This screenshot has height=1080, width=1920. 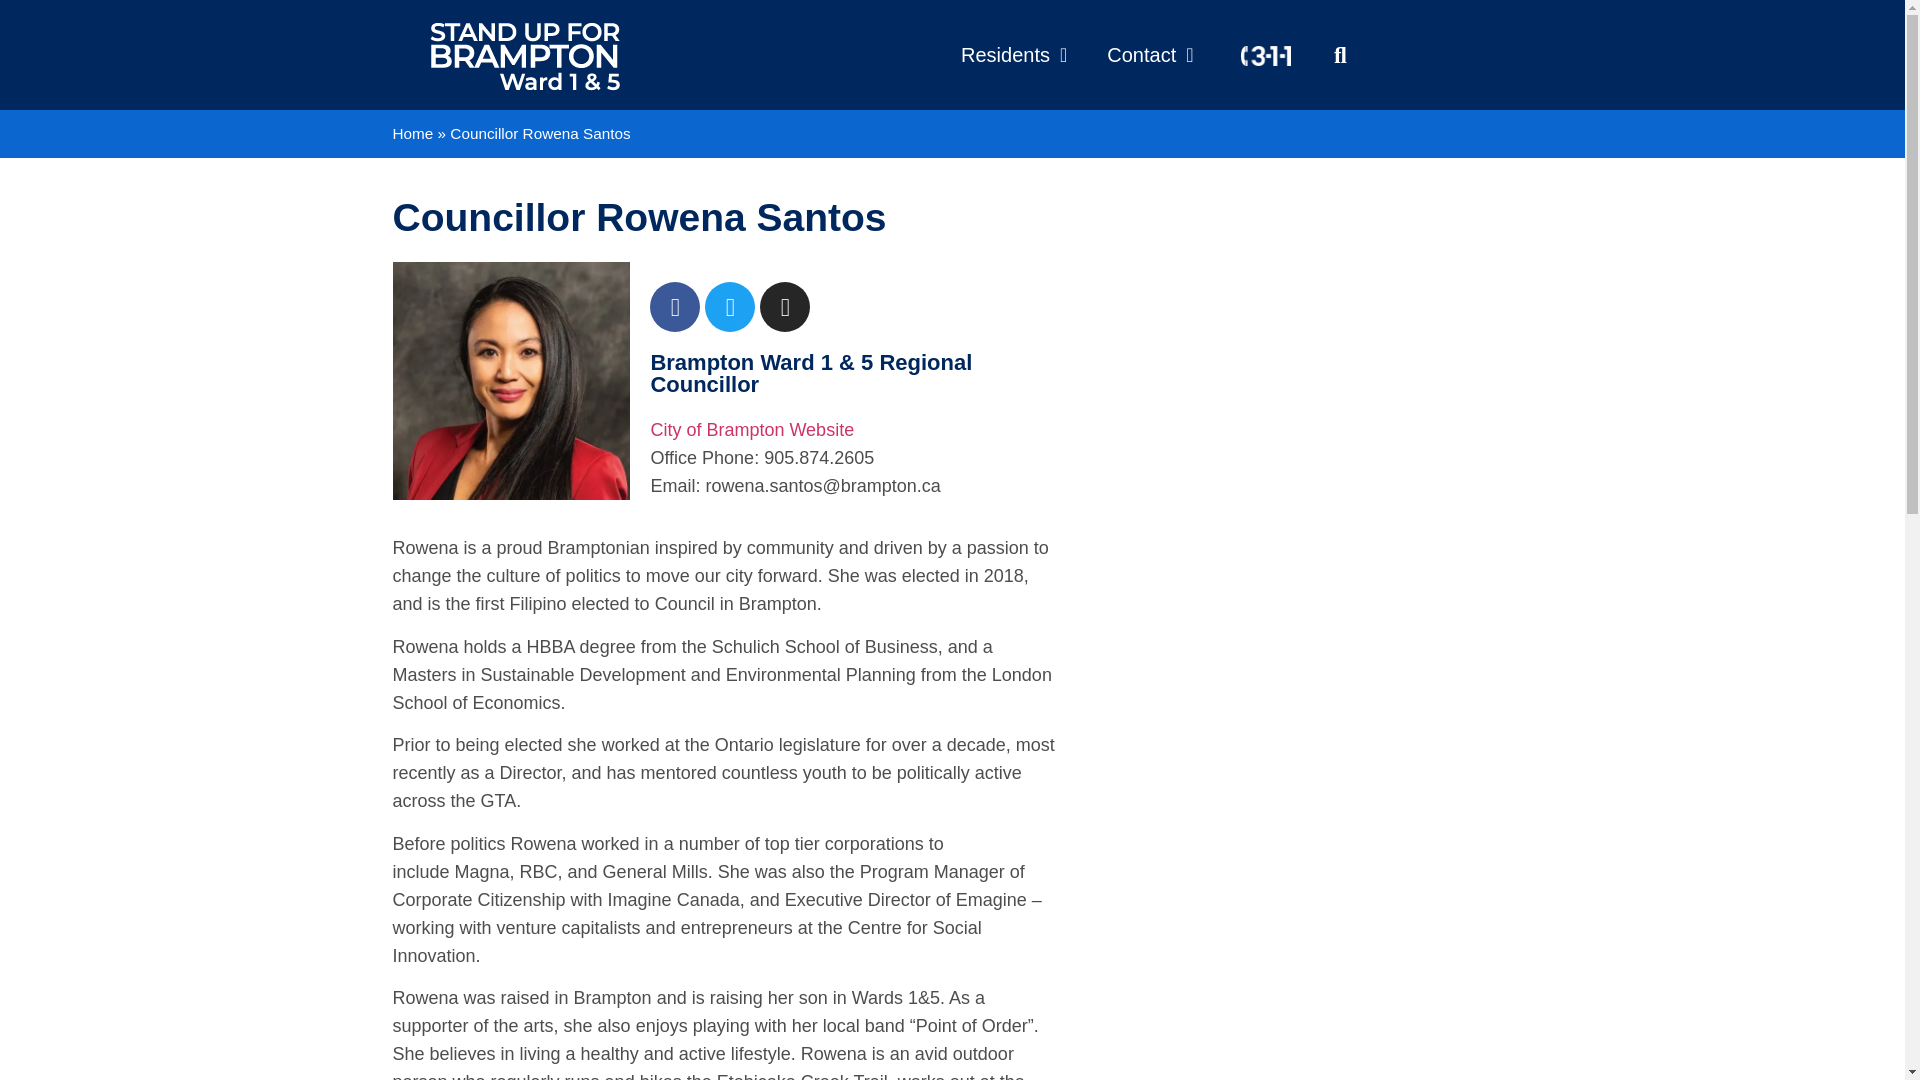 What do you see at coordinates (752, 430) in the screenshot?
I see `City of Brampton Website` at bounding box center [752, 430].